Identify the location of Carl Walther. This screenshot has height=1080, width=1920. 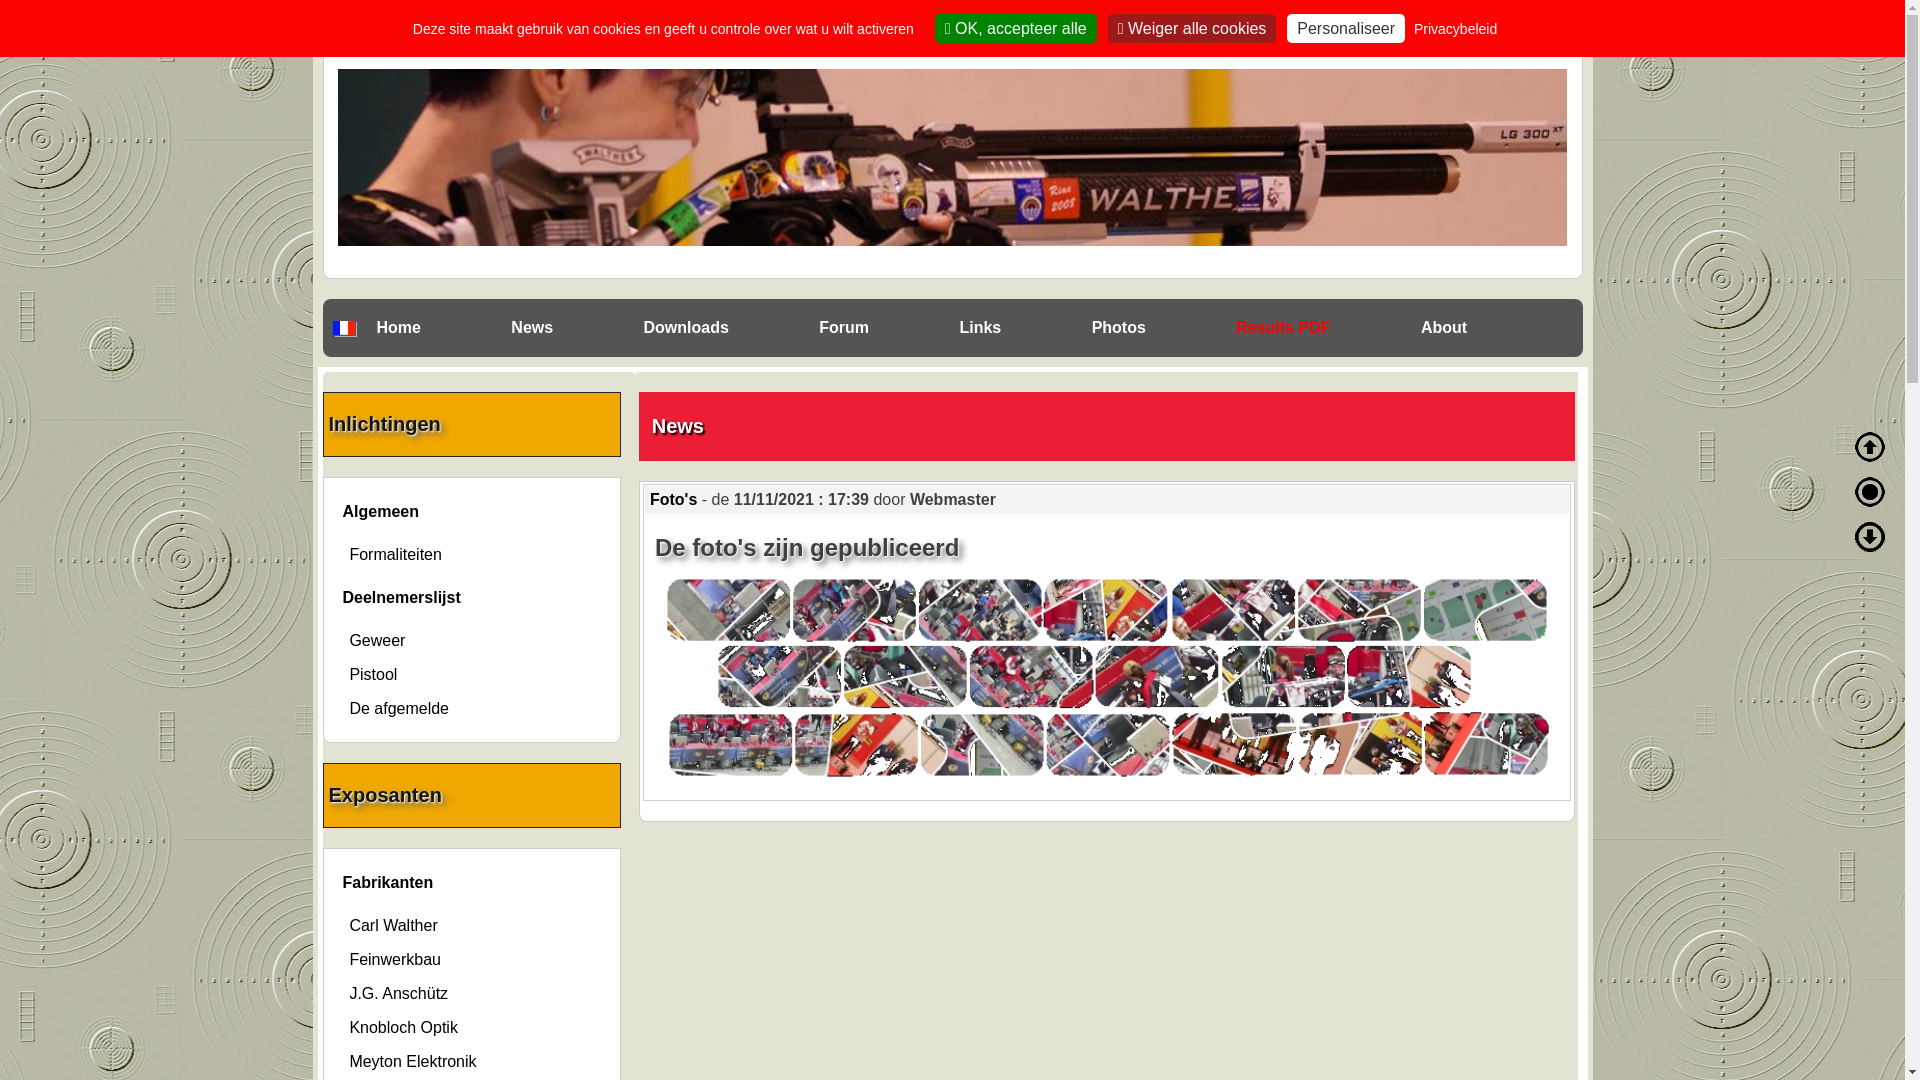
(393, 926).